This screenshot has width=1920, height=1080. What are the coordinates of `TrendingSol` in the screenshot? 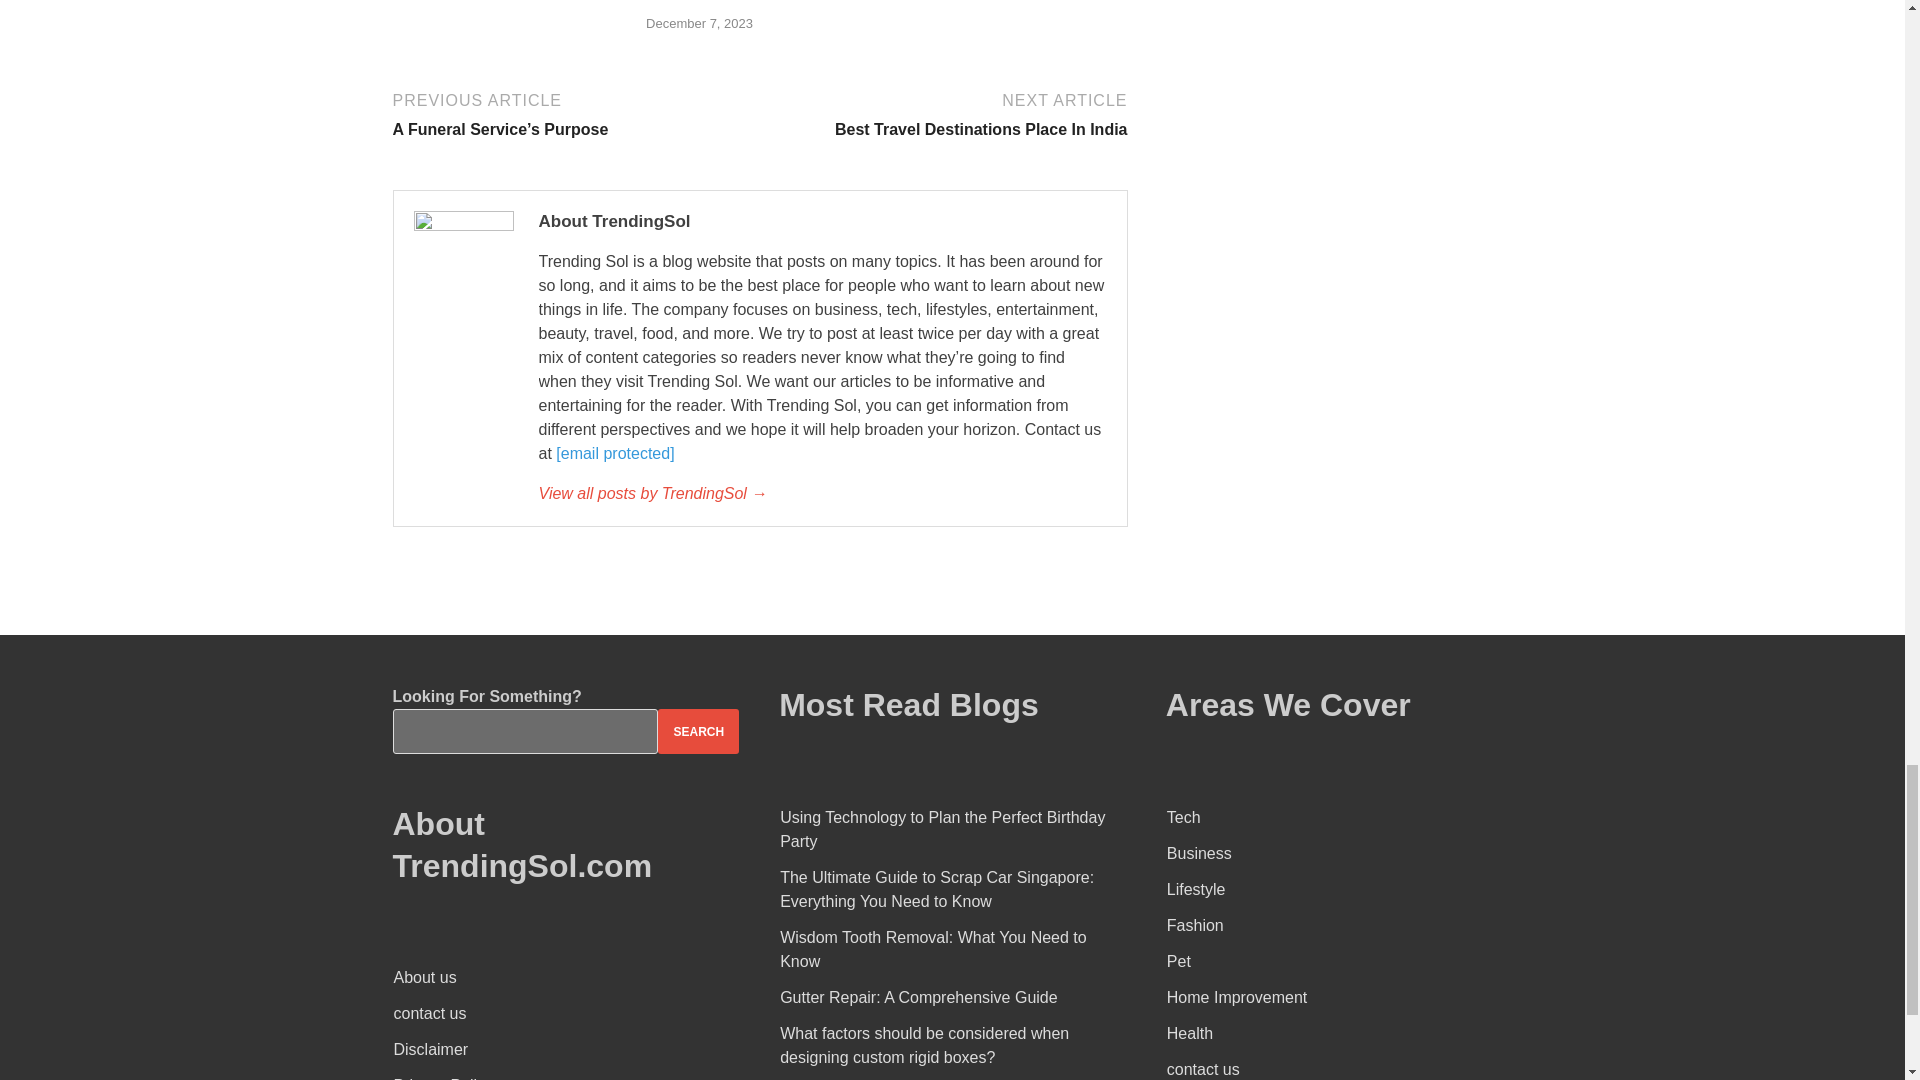 It's located at (946, 113).